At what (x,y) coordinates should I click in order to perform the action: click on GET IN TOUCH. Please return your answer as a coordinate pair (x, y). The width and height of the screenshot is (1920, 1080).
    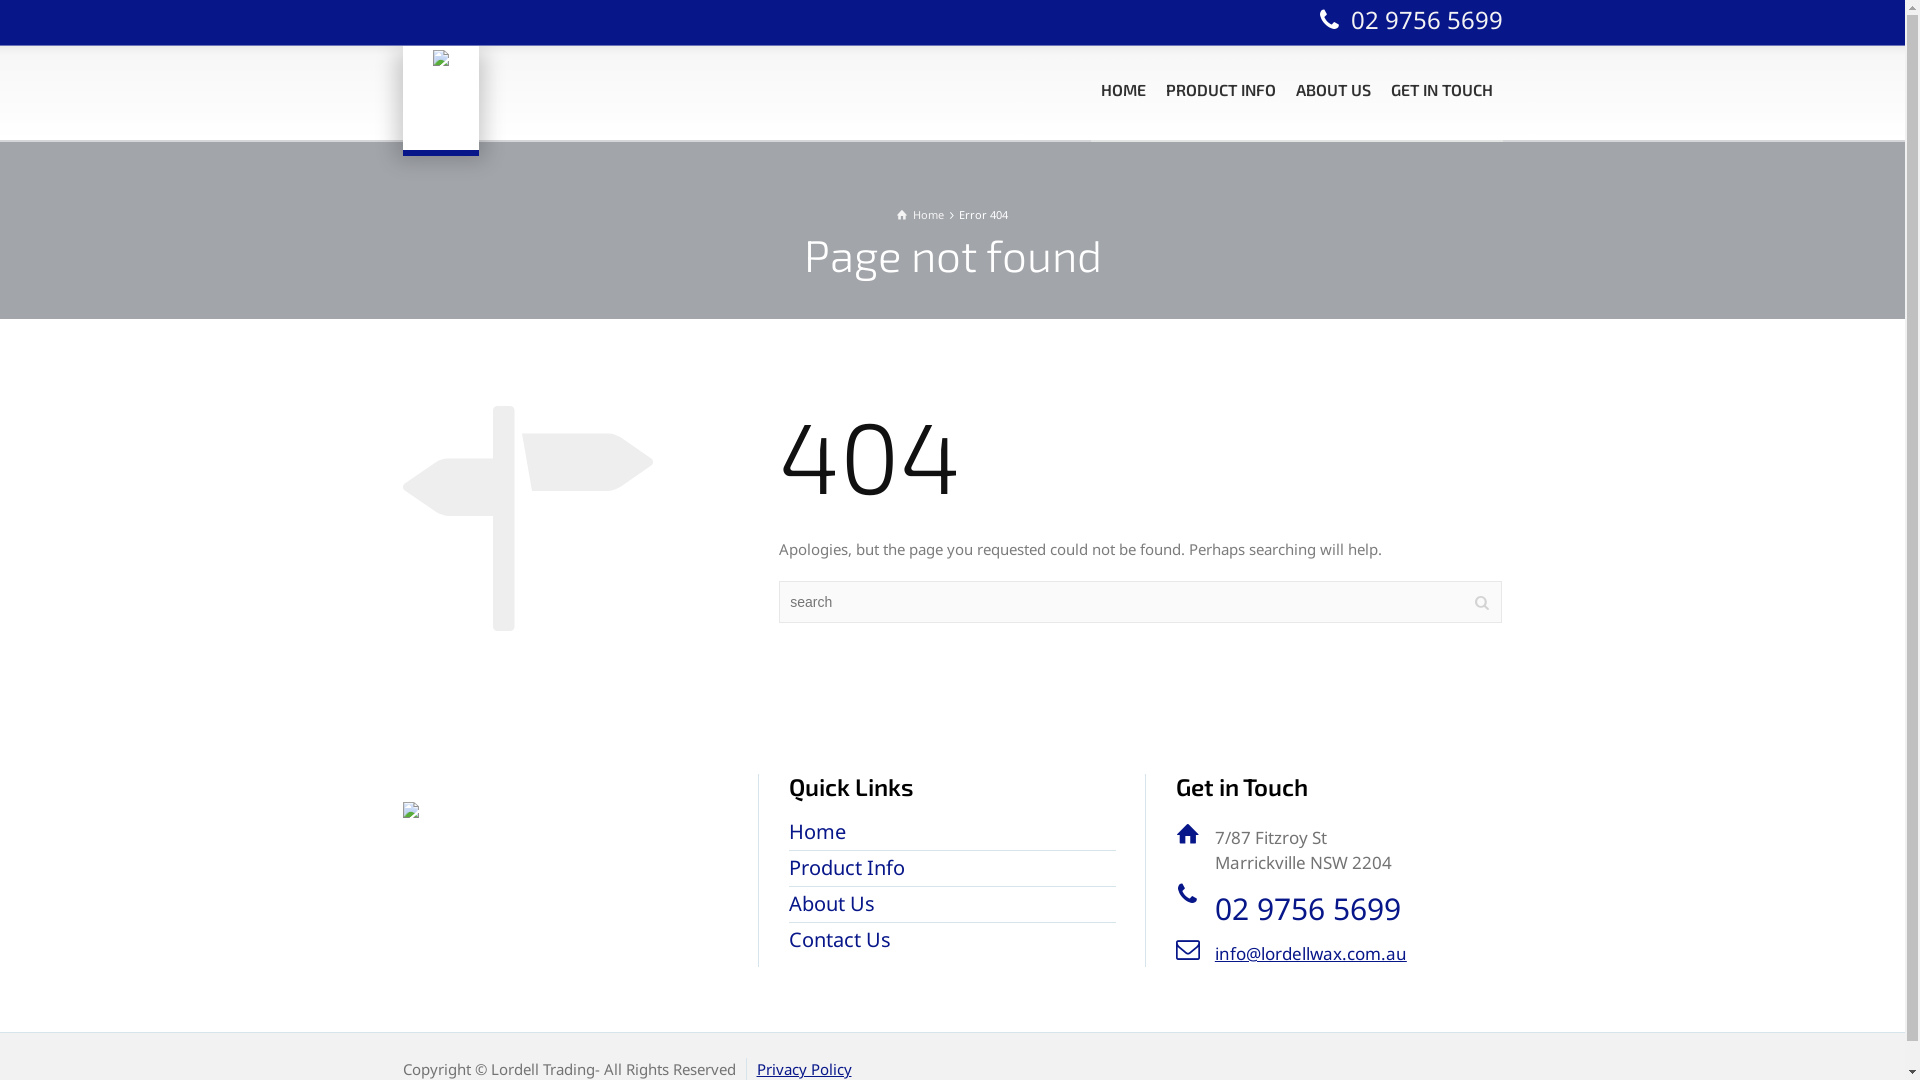
    Looking at the image, I should click on (1441, 90).